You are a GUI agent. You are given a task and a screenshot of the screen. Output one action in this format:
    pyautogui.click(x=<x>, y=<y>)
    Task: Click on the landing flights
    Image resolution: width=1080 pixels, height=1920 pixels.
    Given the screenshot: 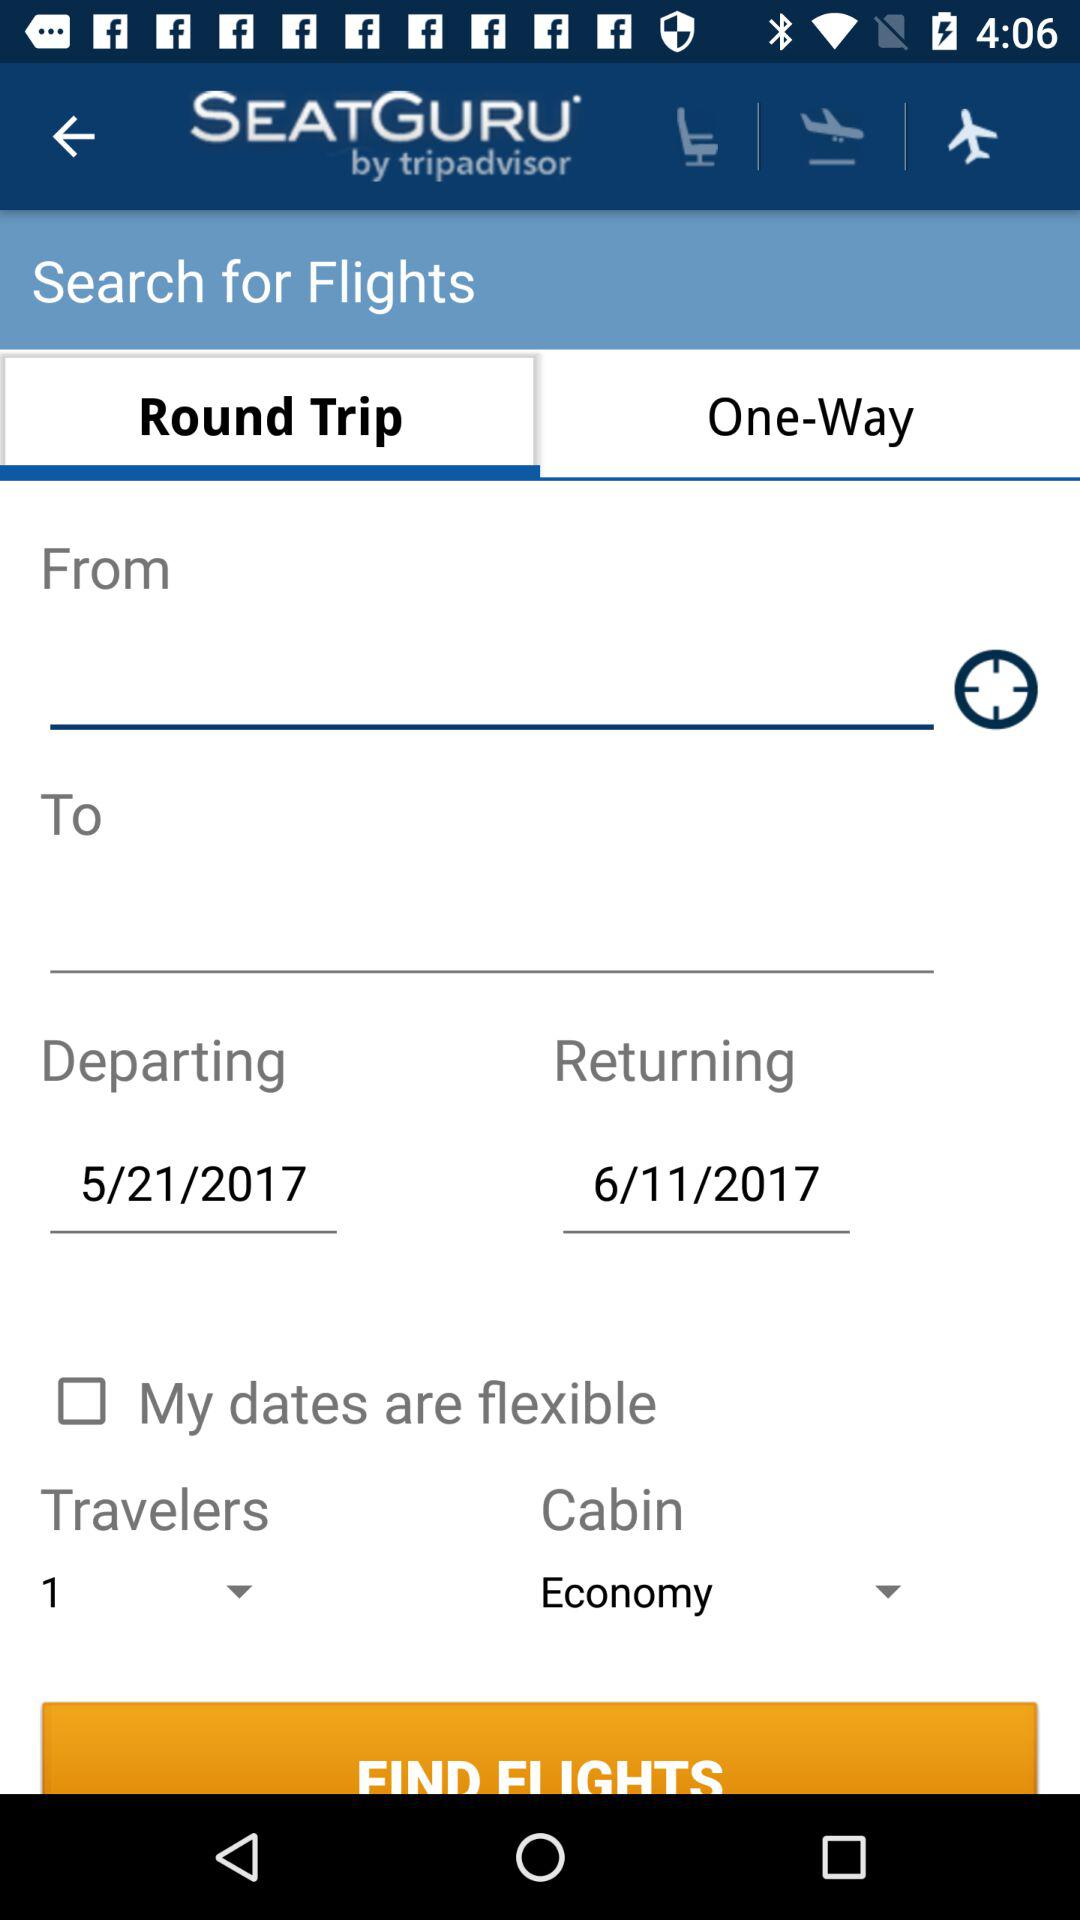 What is the action you would take?
    pyautogui.click(x=832, y=136)
    